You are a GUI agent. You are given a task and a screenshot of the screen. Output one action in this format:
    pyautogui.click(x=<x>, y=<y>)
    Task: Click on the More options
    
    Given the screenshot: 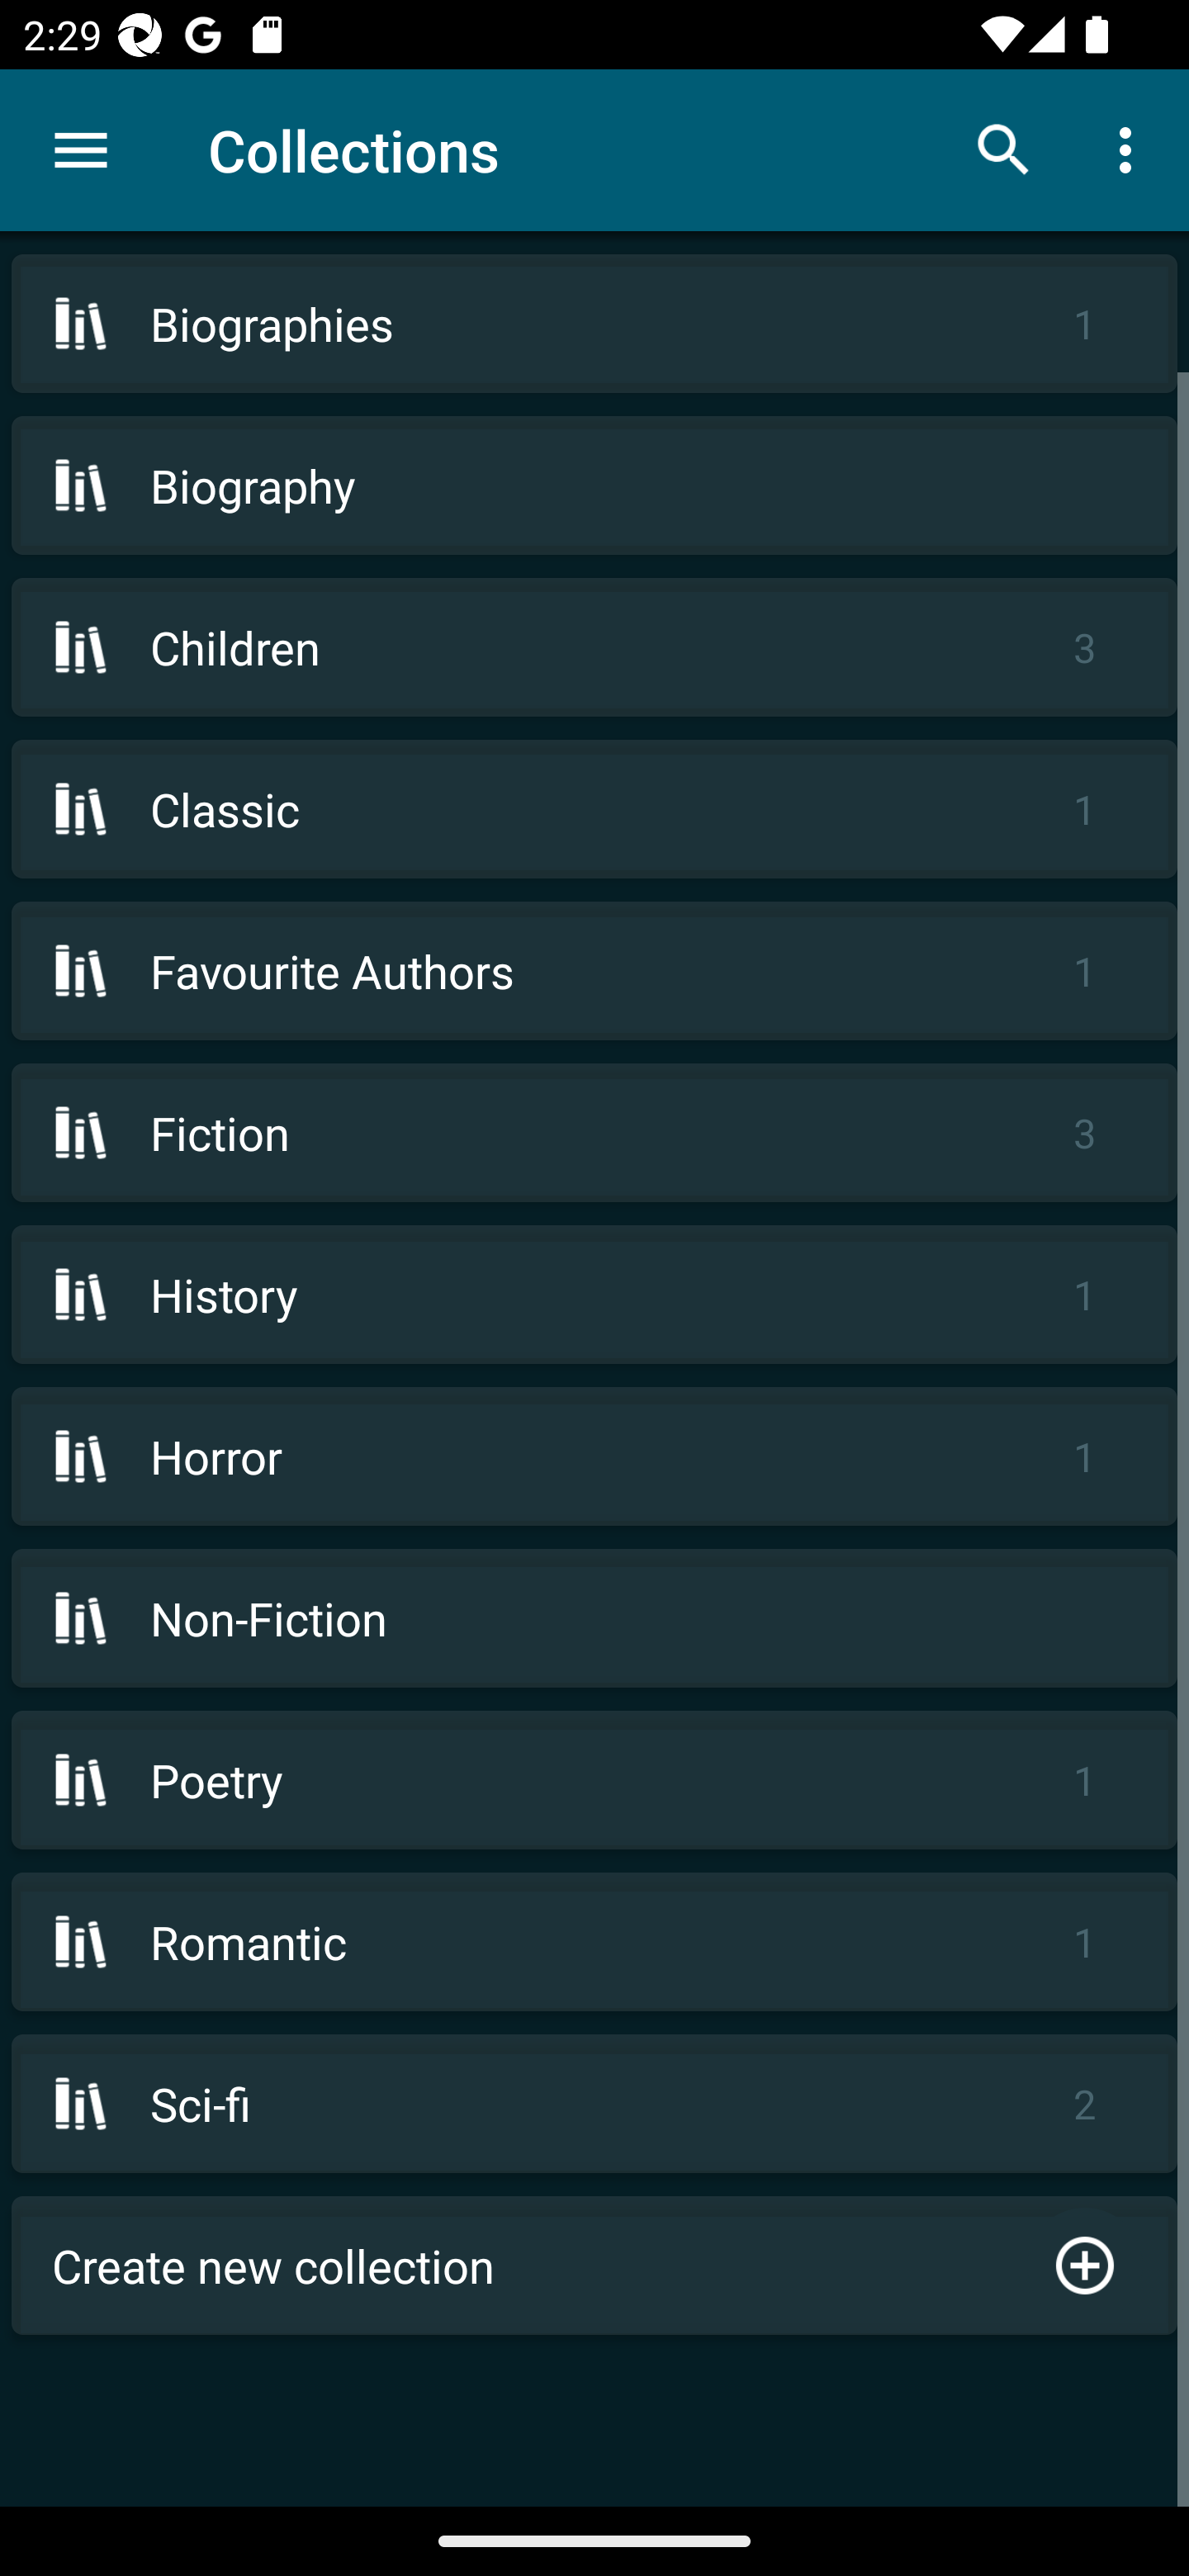 What is the action you would take?
    pyautogui.click(x=1131, y=149)
    